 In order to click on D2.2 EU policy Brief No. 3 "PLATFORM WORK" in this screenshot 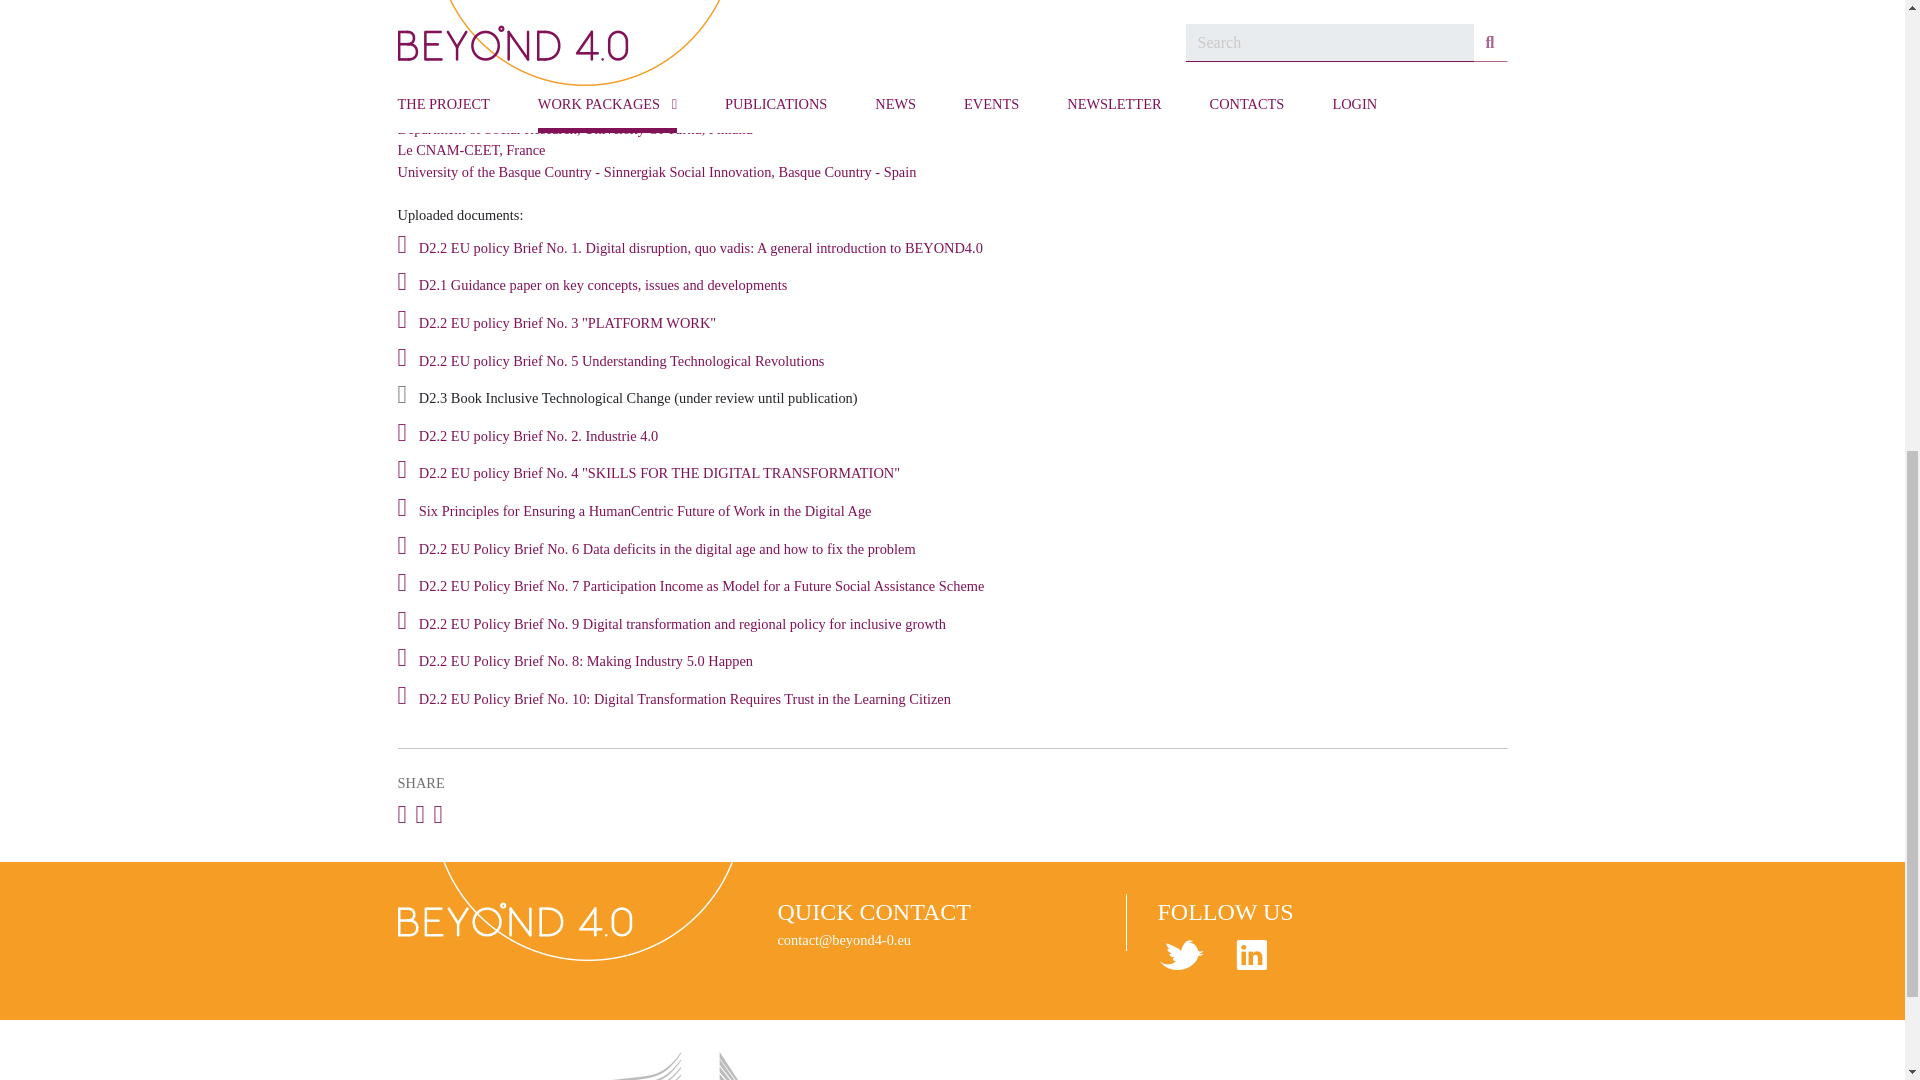, I will do `click(567, 324)`.